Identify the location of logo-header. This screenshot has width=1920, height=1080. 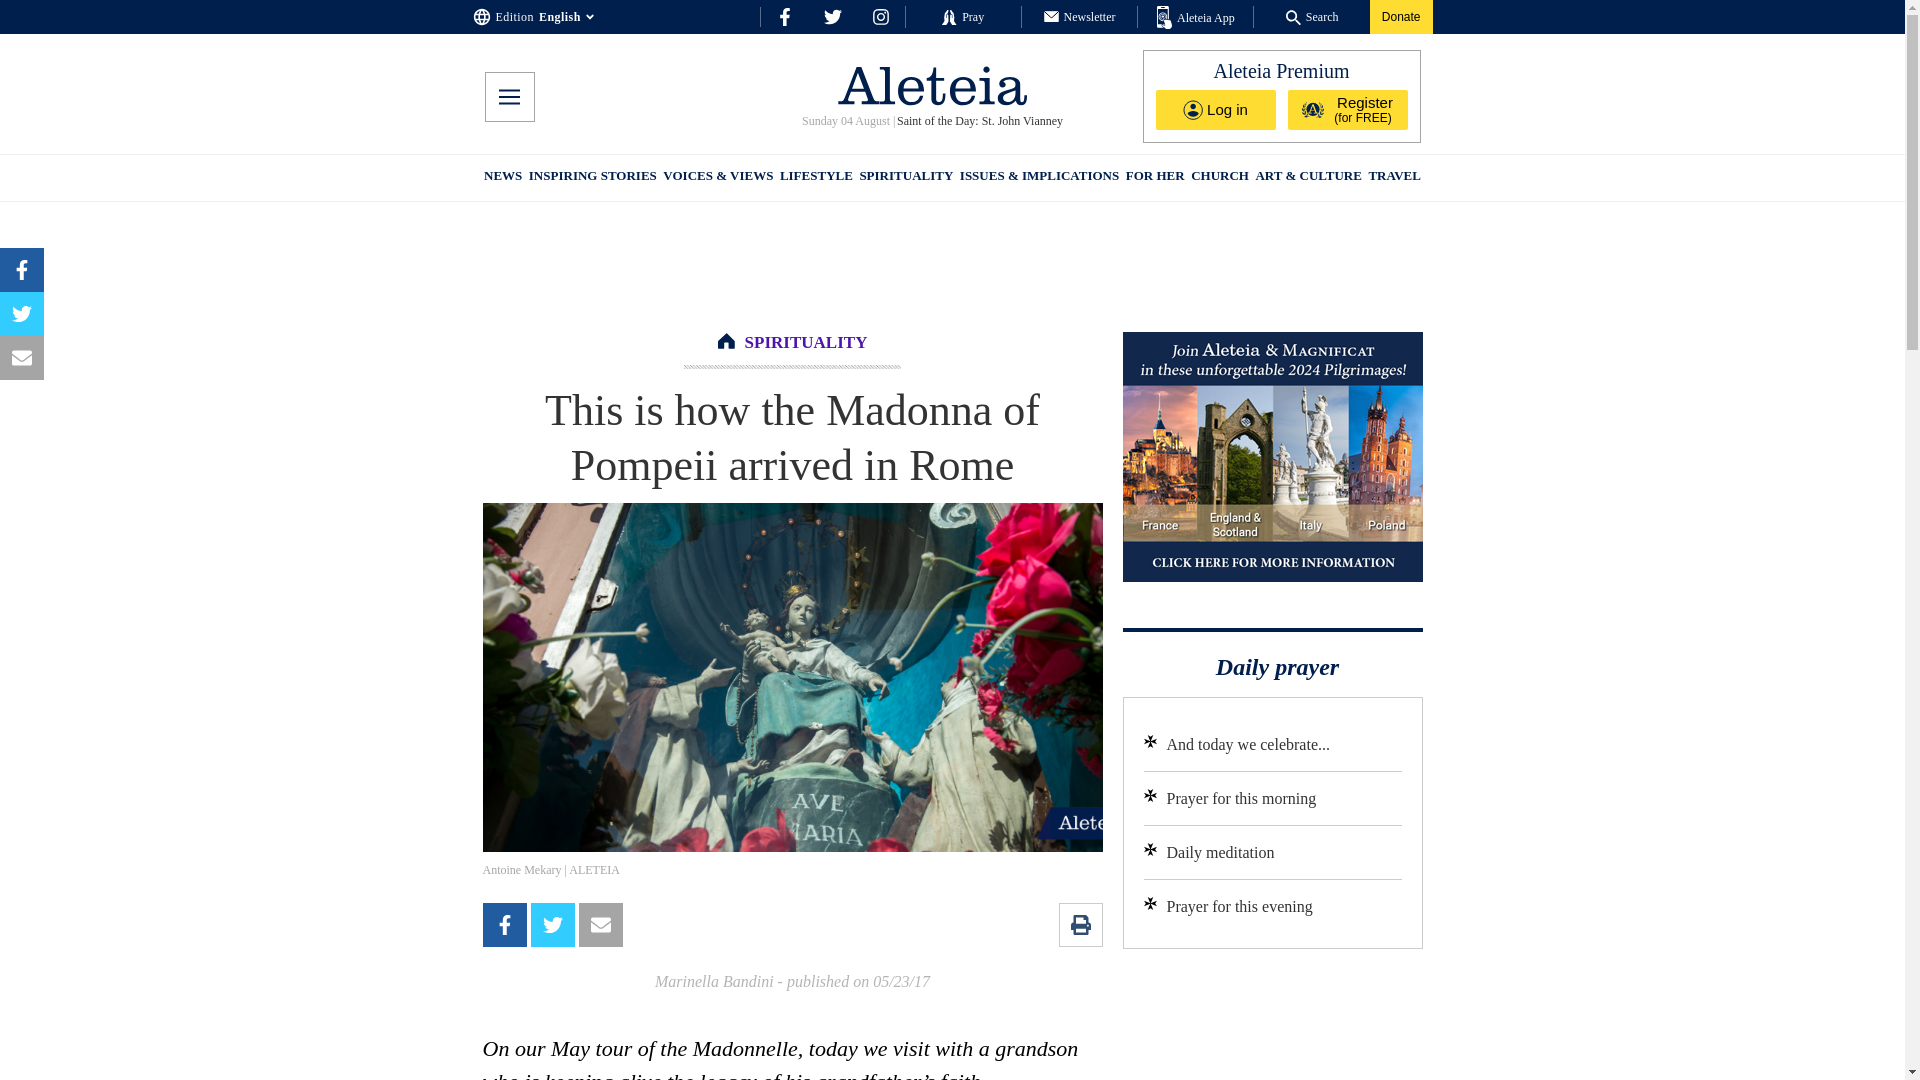
(932, 85).